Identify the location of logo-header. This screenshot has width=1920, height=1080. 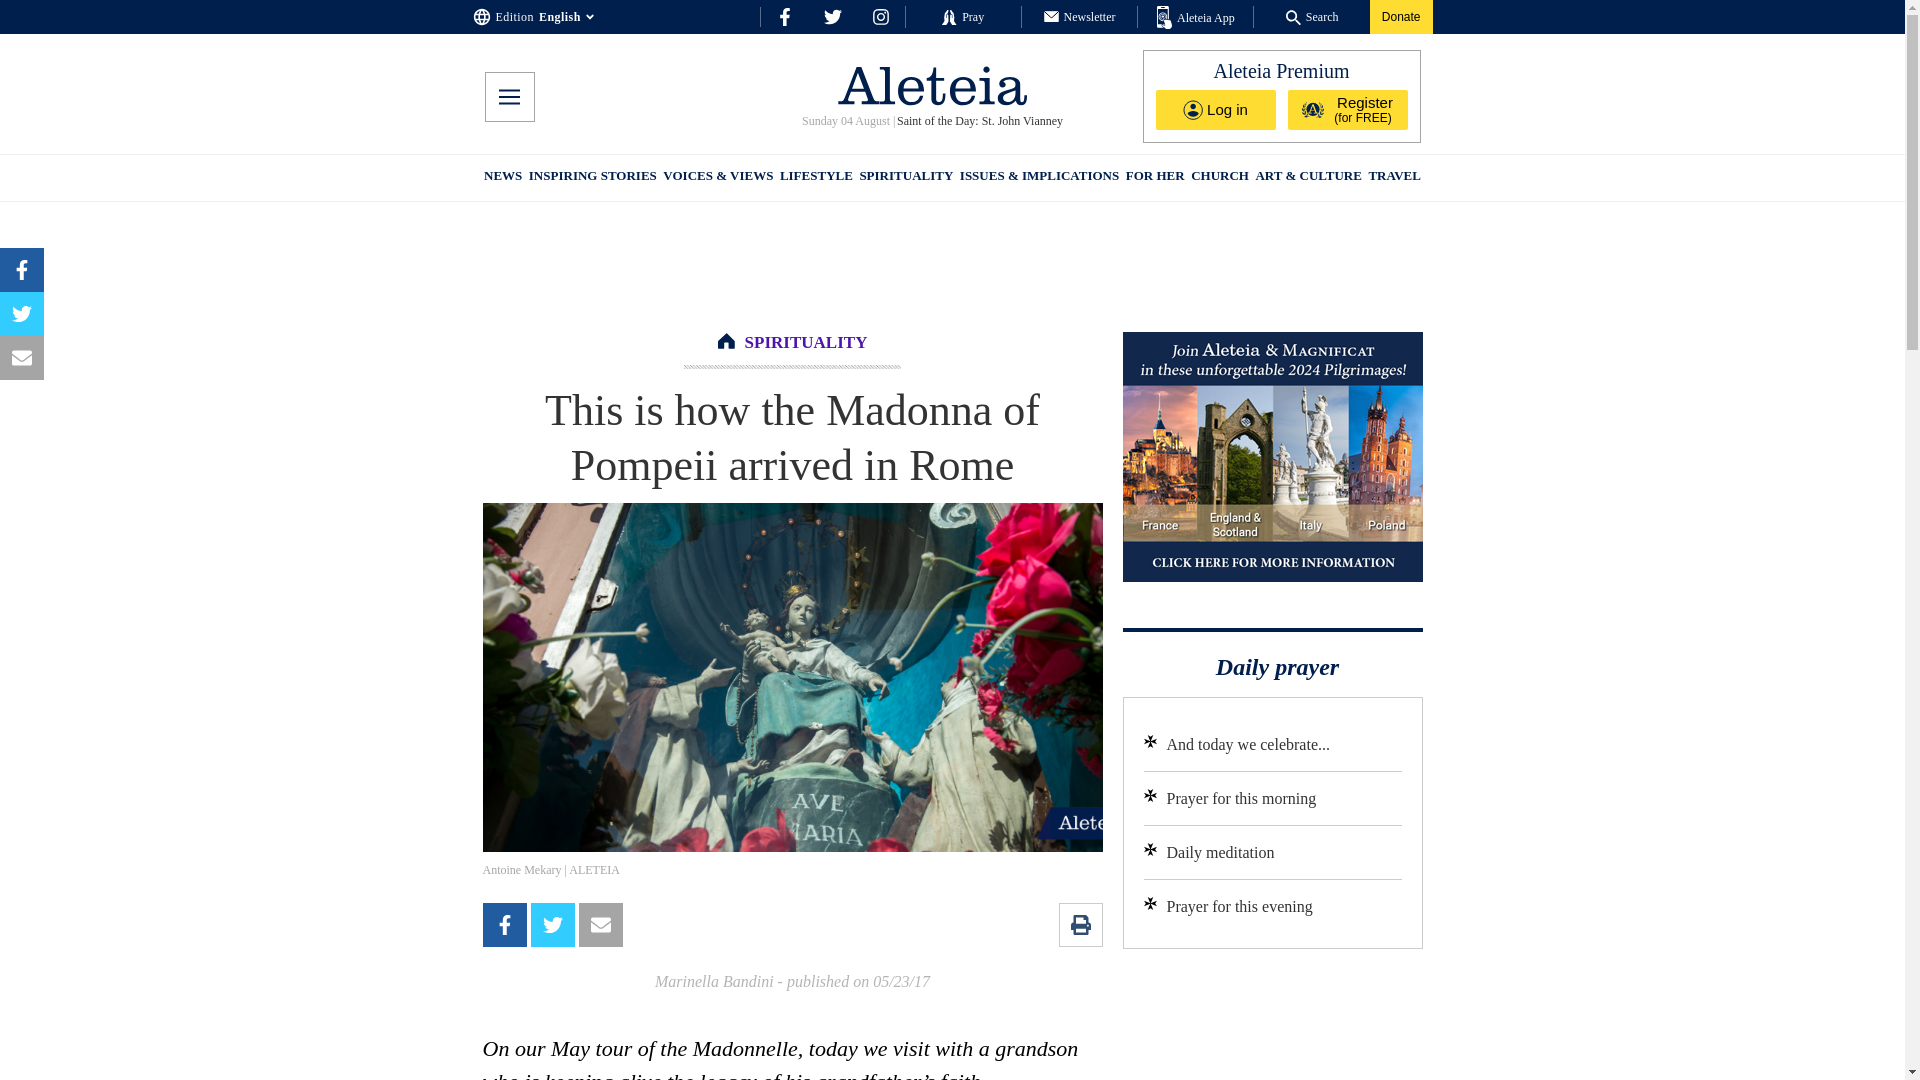
(932, 85).